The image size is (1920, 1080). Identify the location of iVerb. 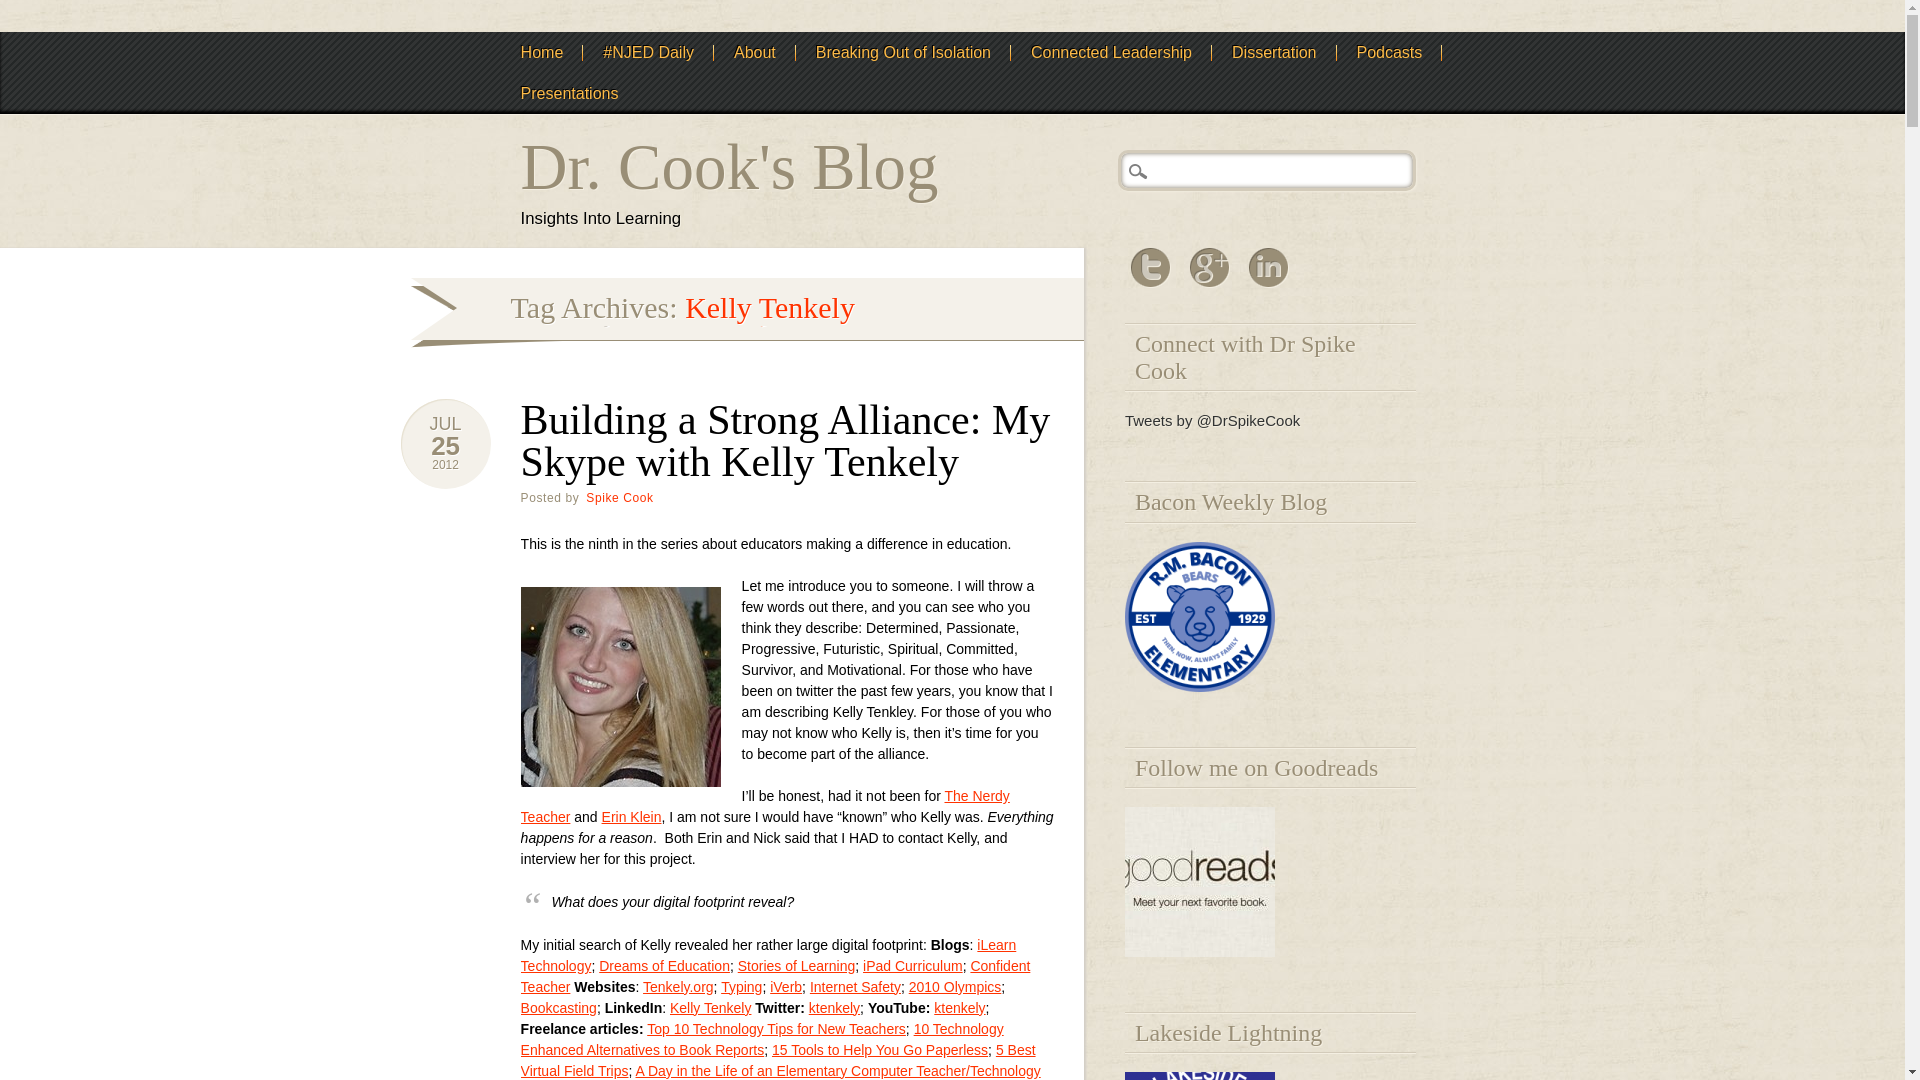
(786, 986).